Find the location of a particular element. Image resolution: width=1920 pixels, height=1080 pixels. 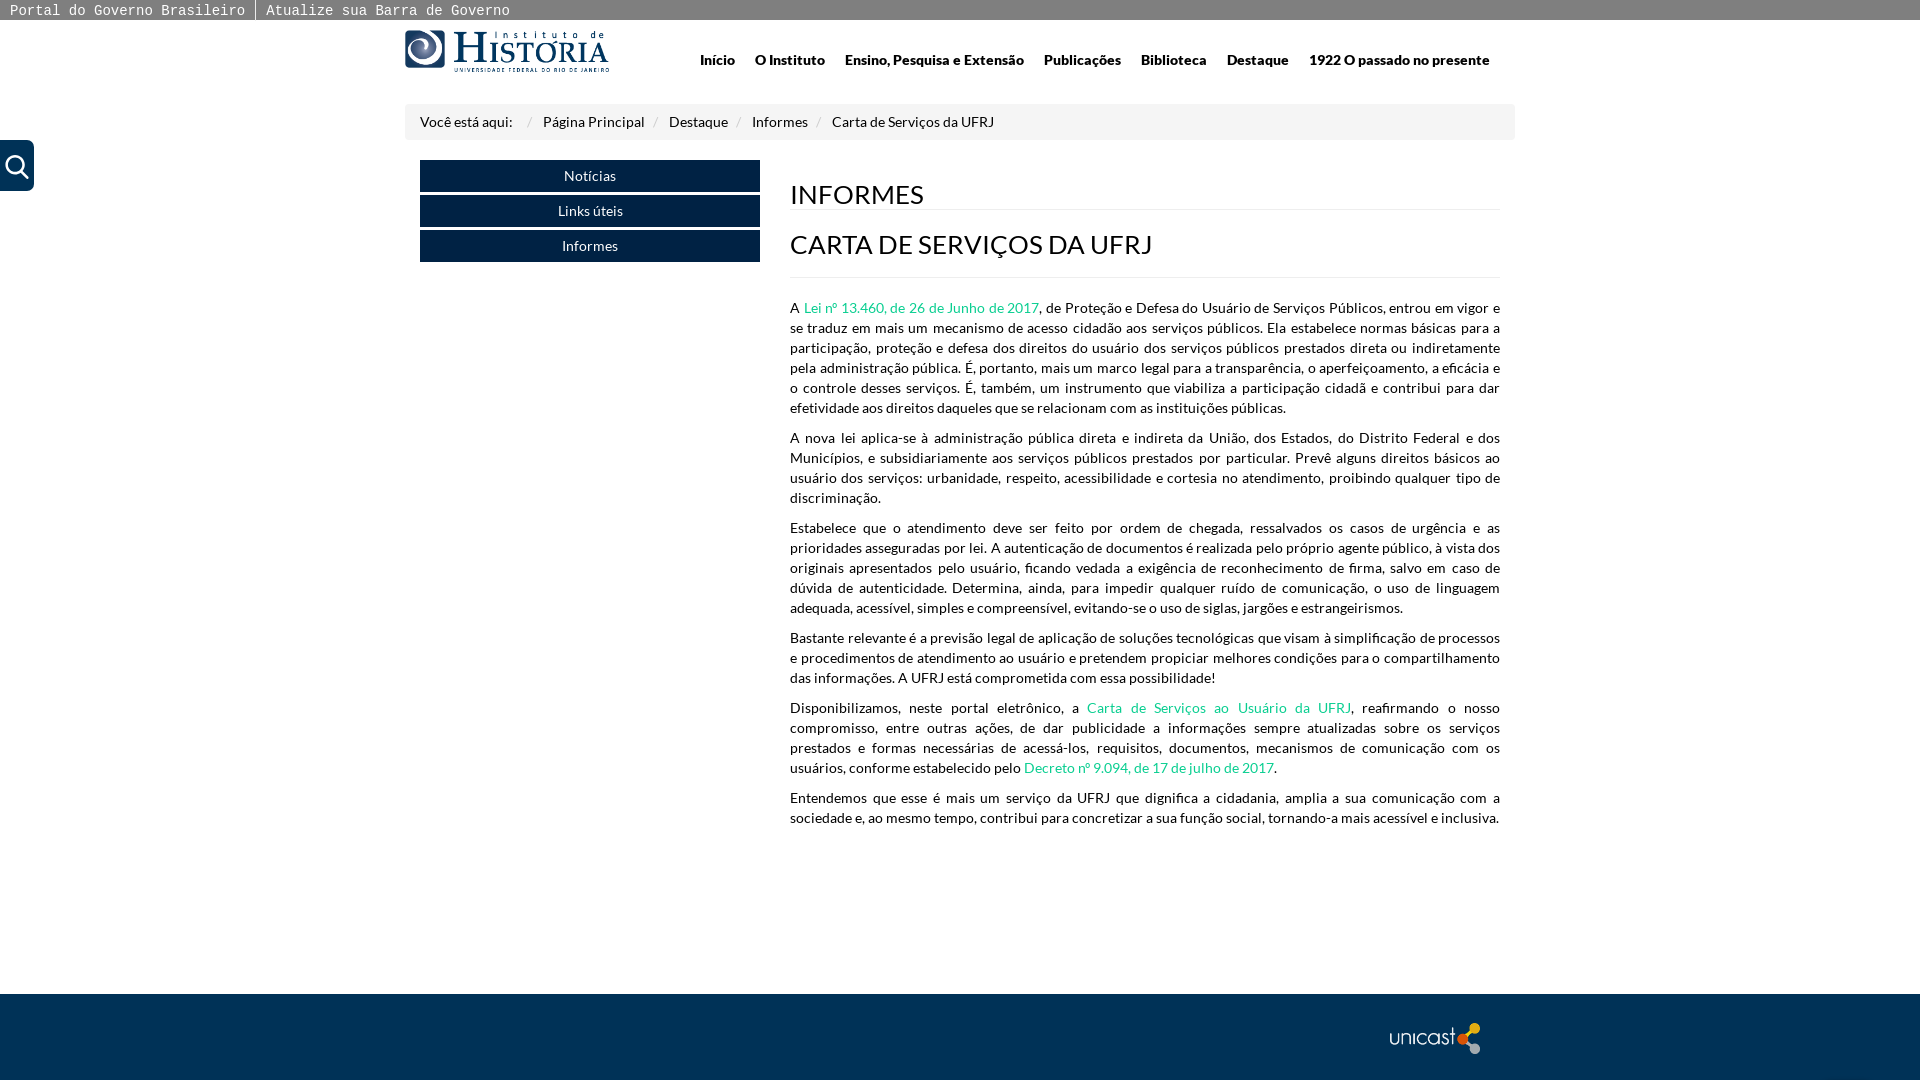

Atualize sua Barra de Governo is located at coordinates (388, 11).